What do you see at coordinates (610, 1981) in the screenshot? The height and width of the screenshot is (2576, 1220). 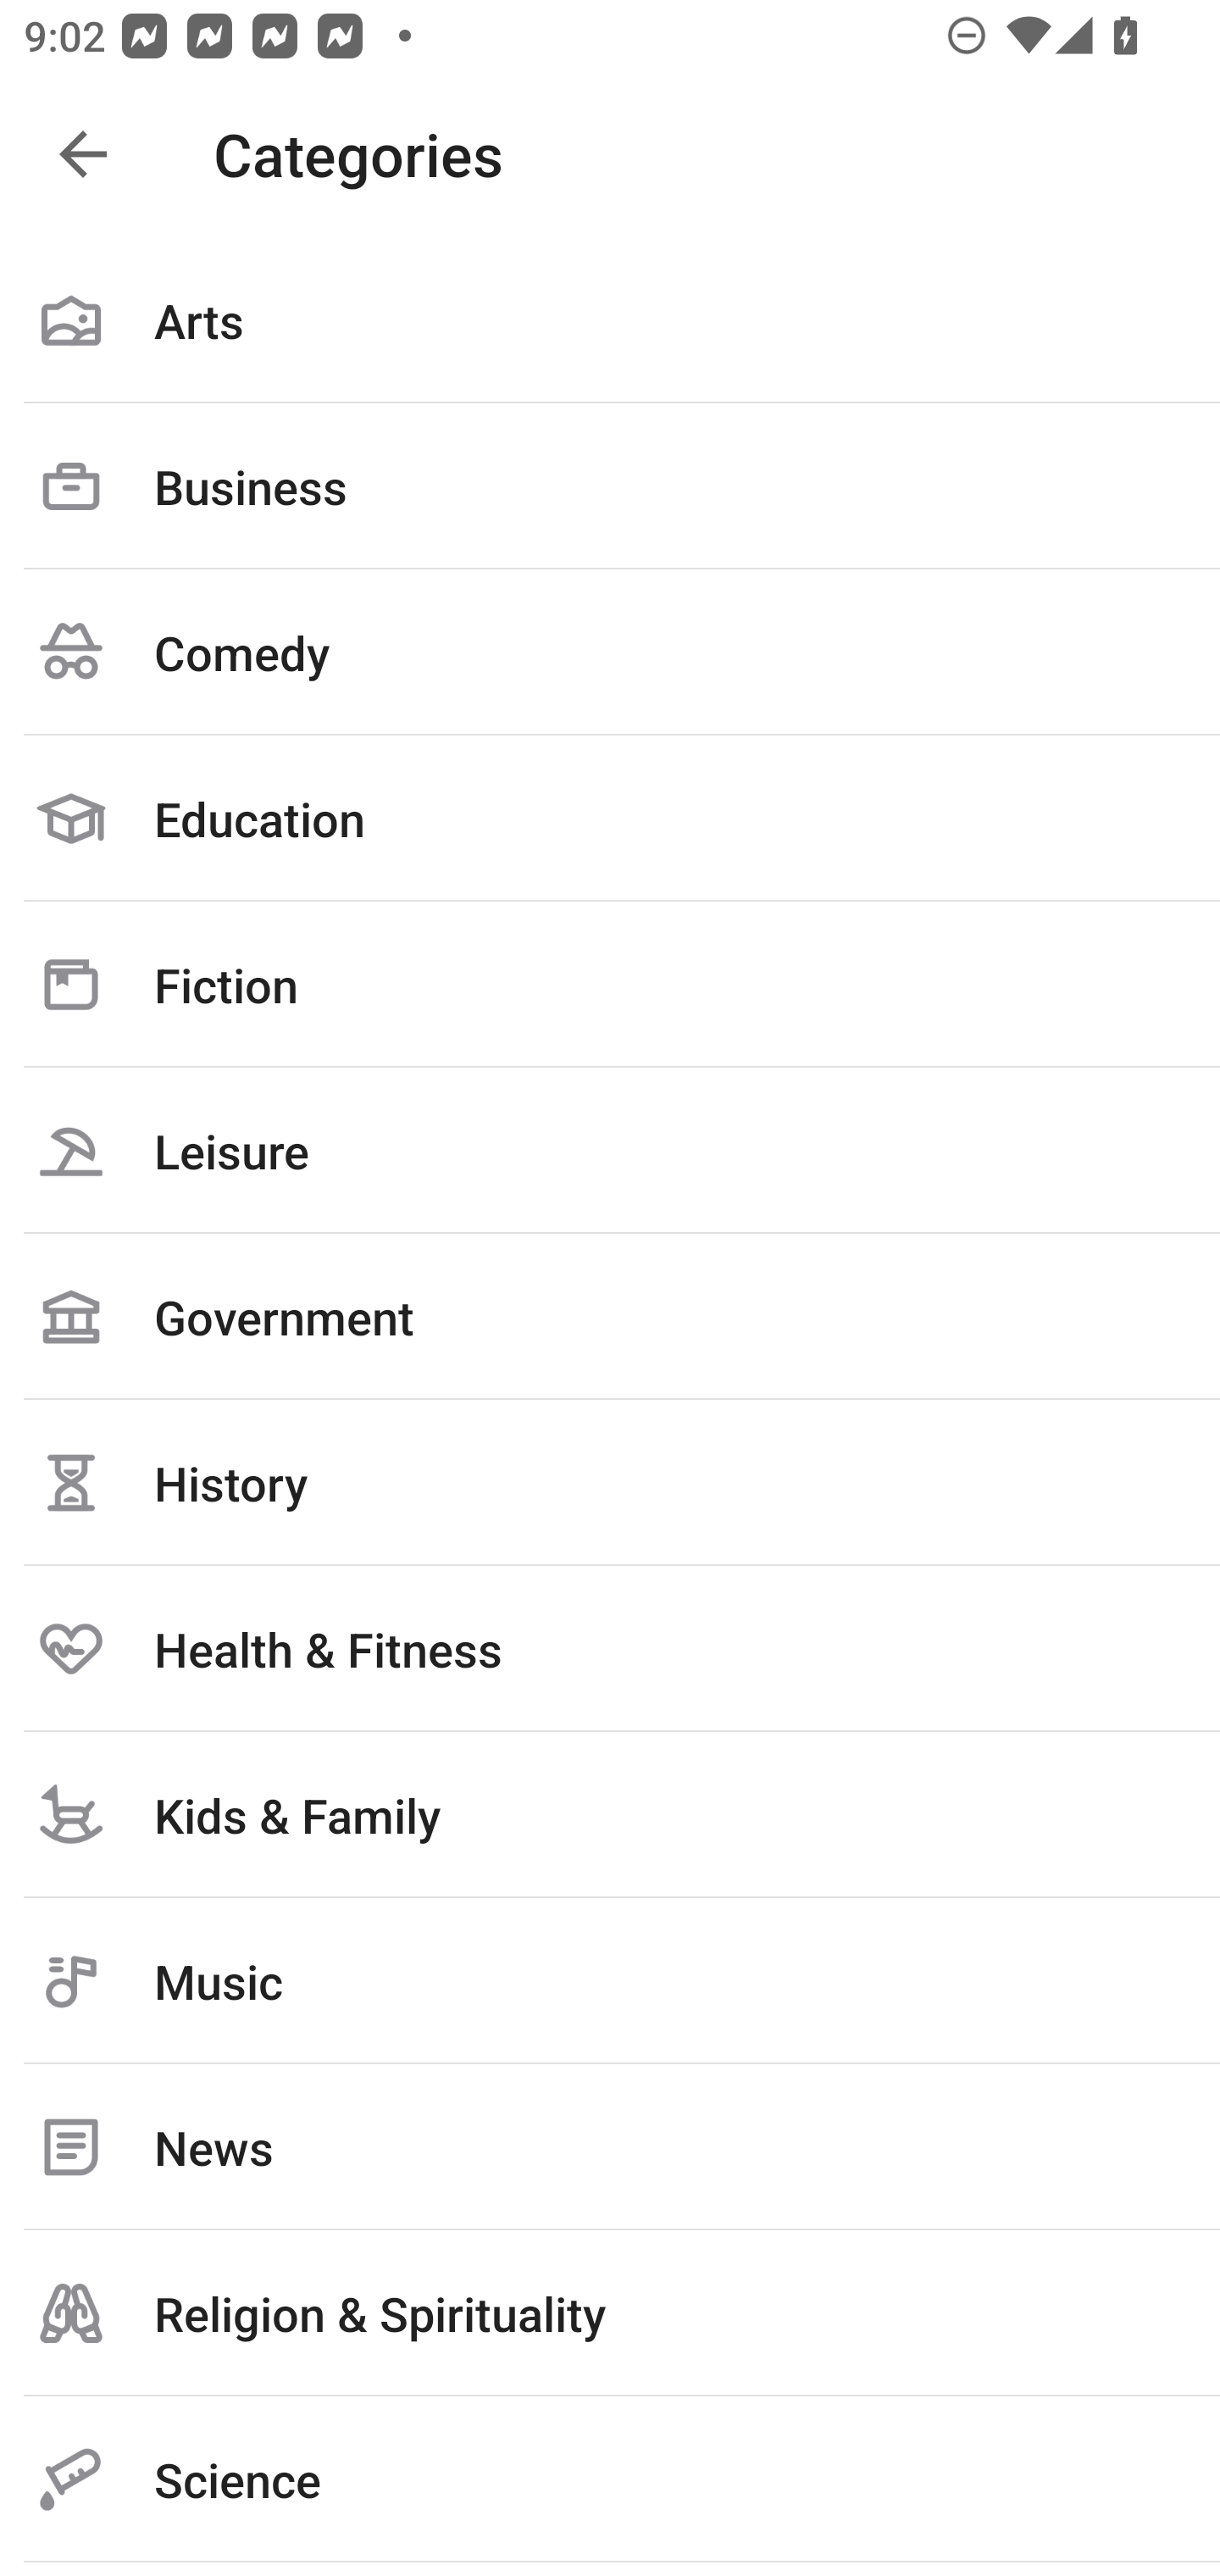 I see `Music` at bounding box center [610, 1981].